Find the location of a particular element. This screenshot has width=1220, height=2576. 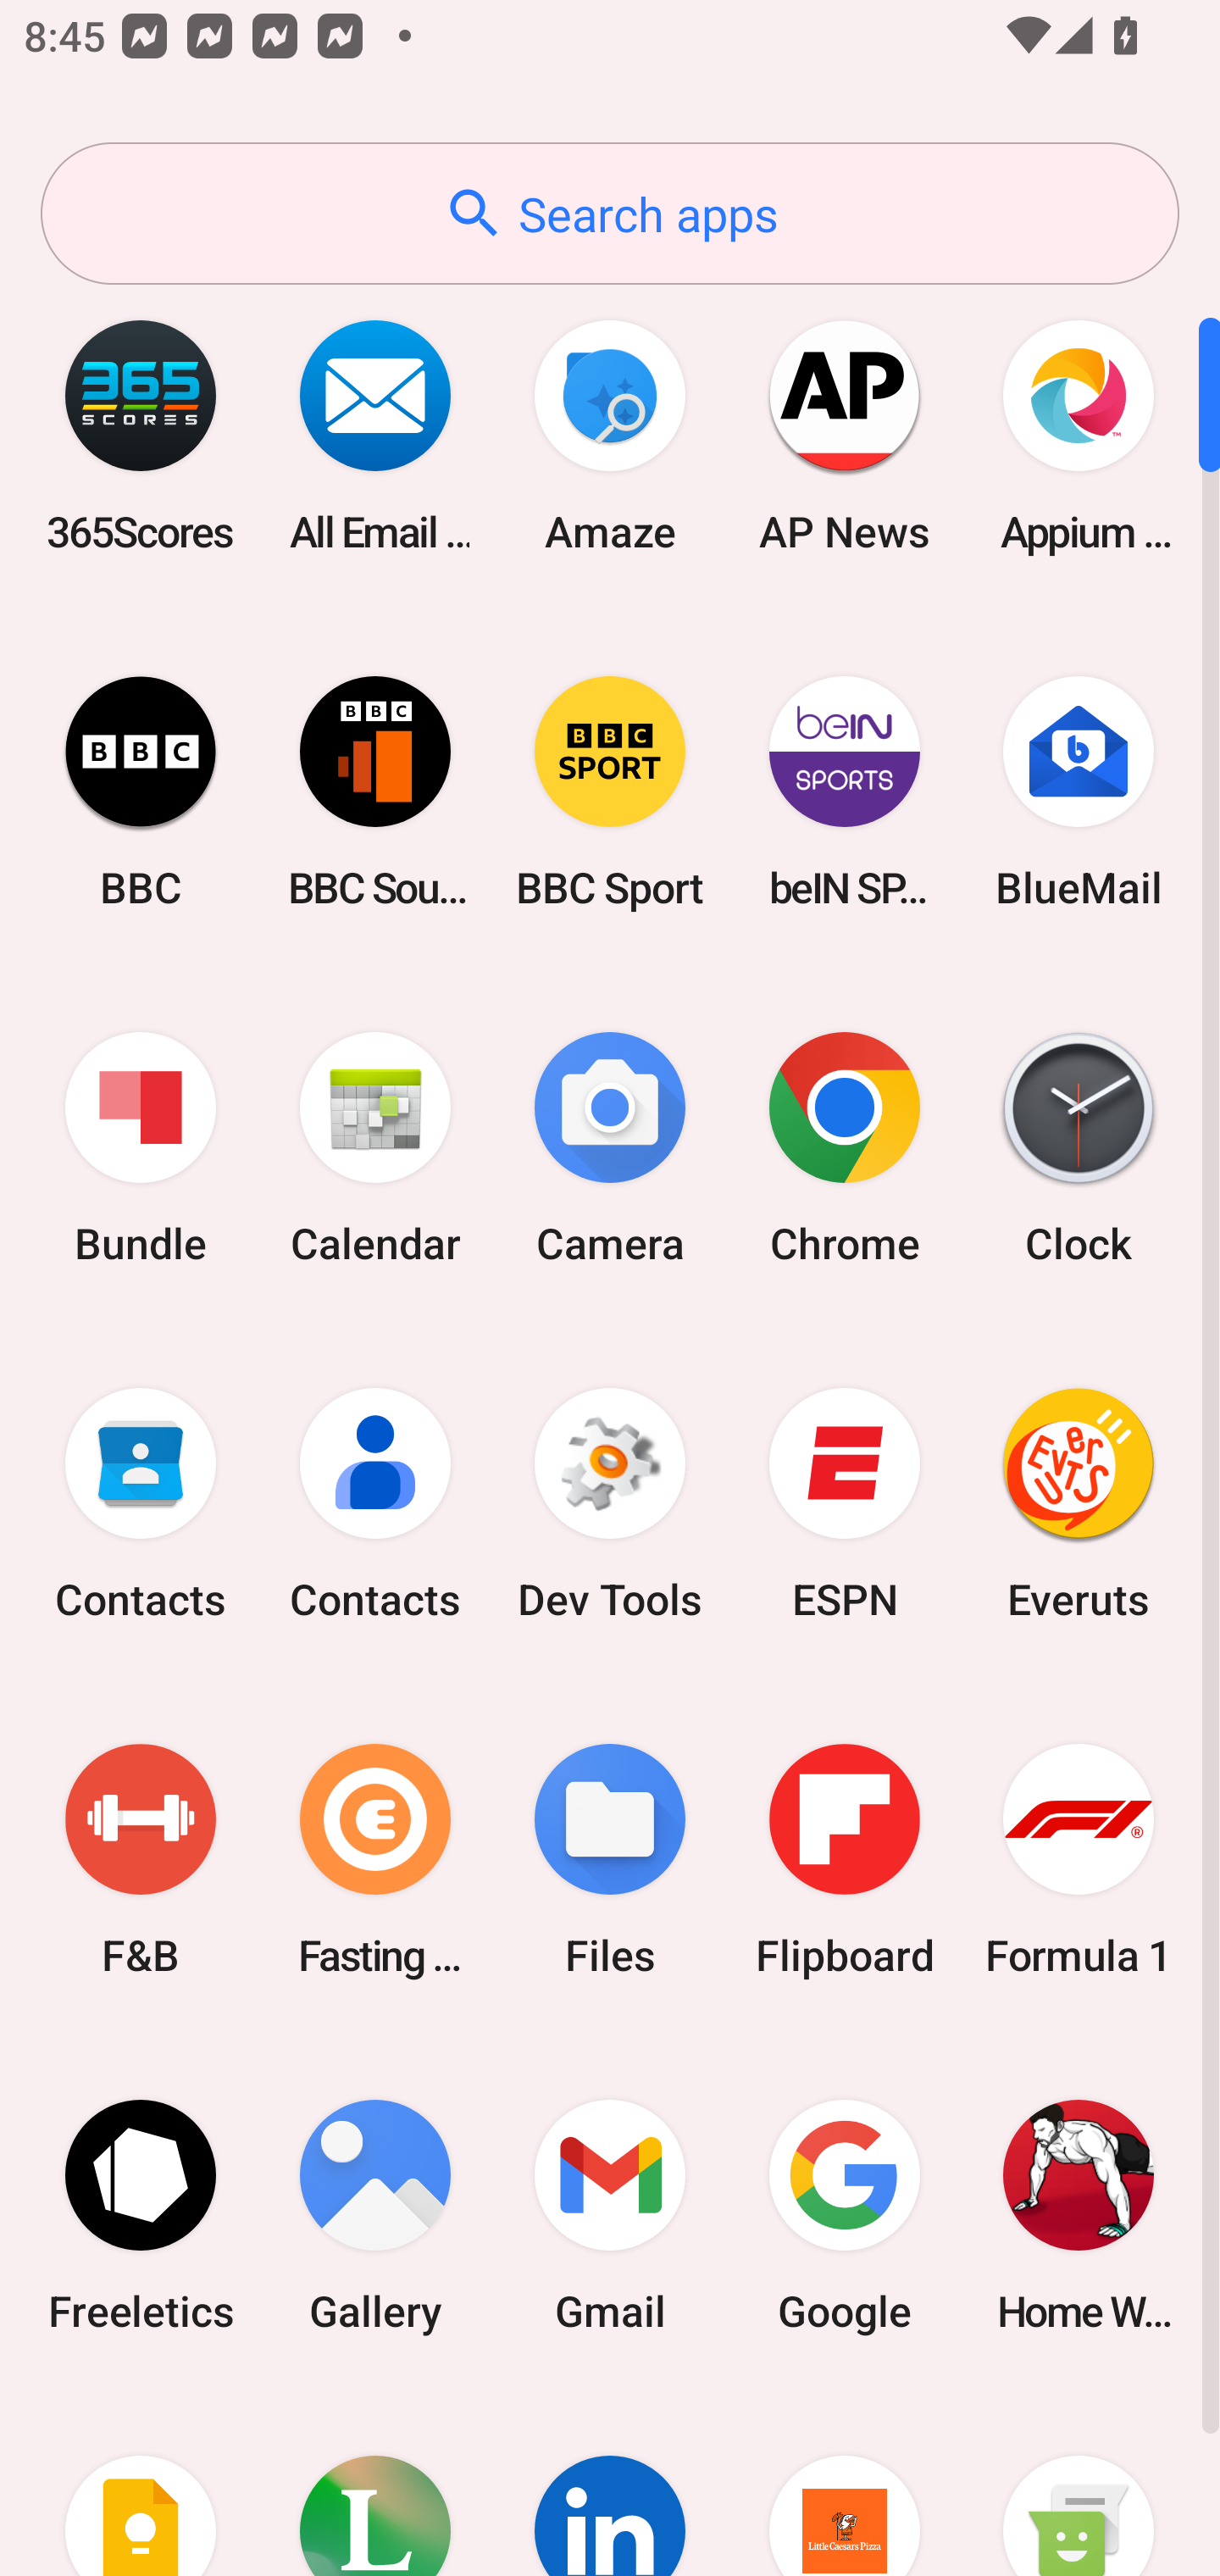

Gmail is located at coordinates (610, 2215).